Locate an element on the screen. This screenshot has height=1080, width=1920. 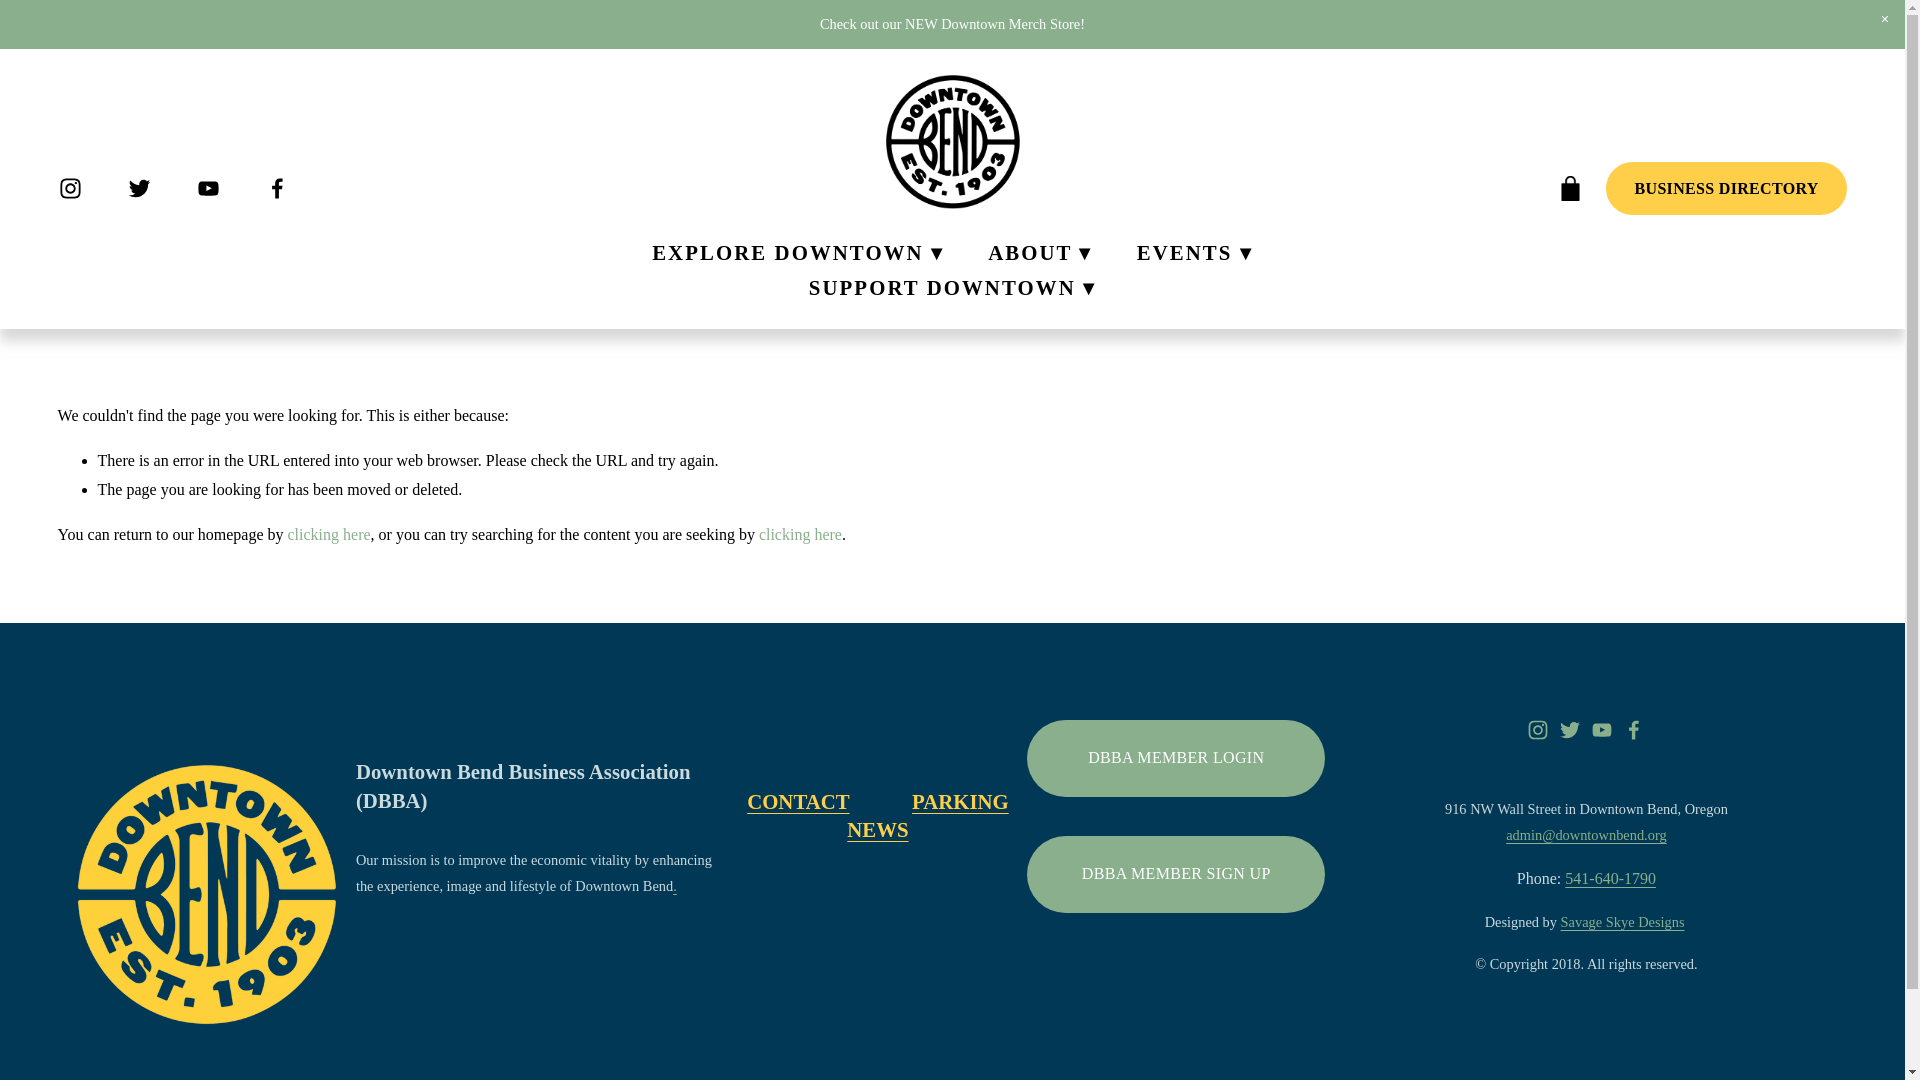
ABOUT is located at coordinates (1040, 252).